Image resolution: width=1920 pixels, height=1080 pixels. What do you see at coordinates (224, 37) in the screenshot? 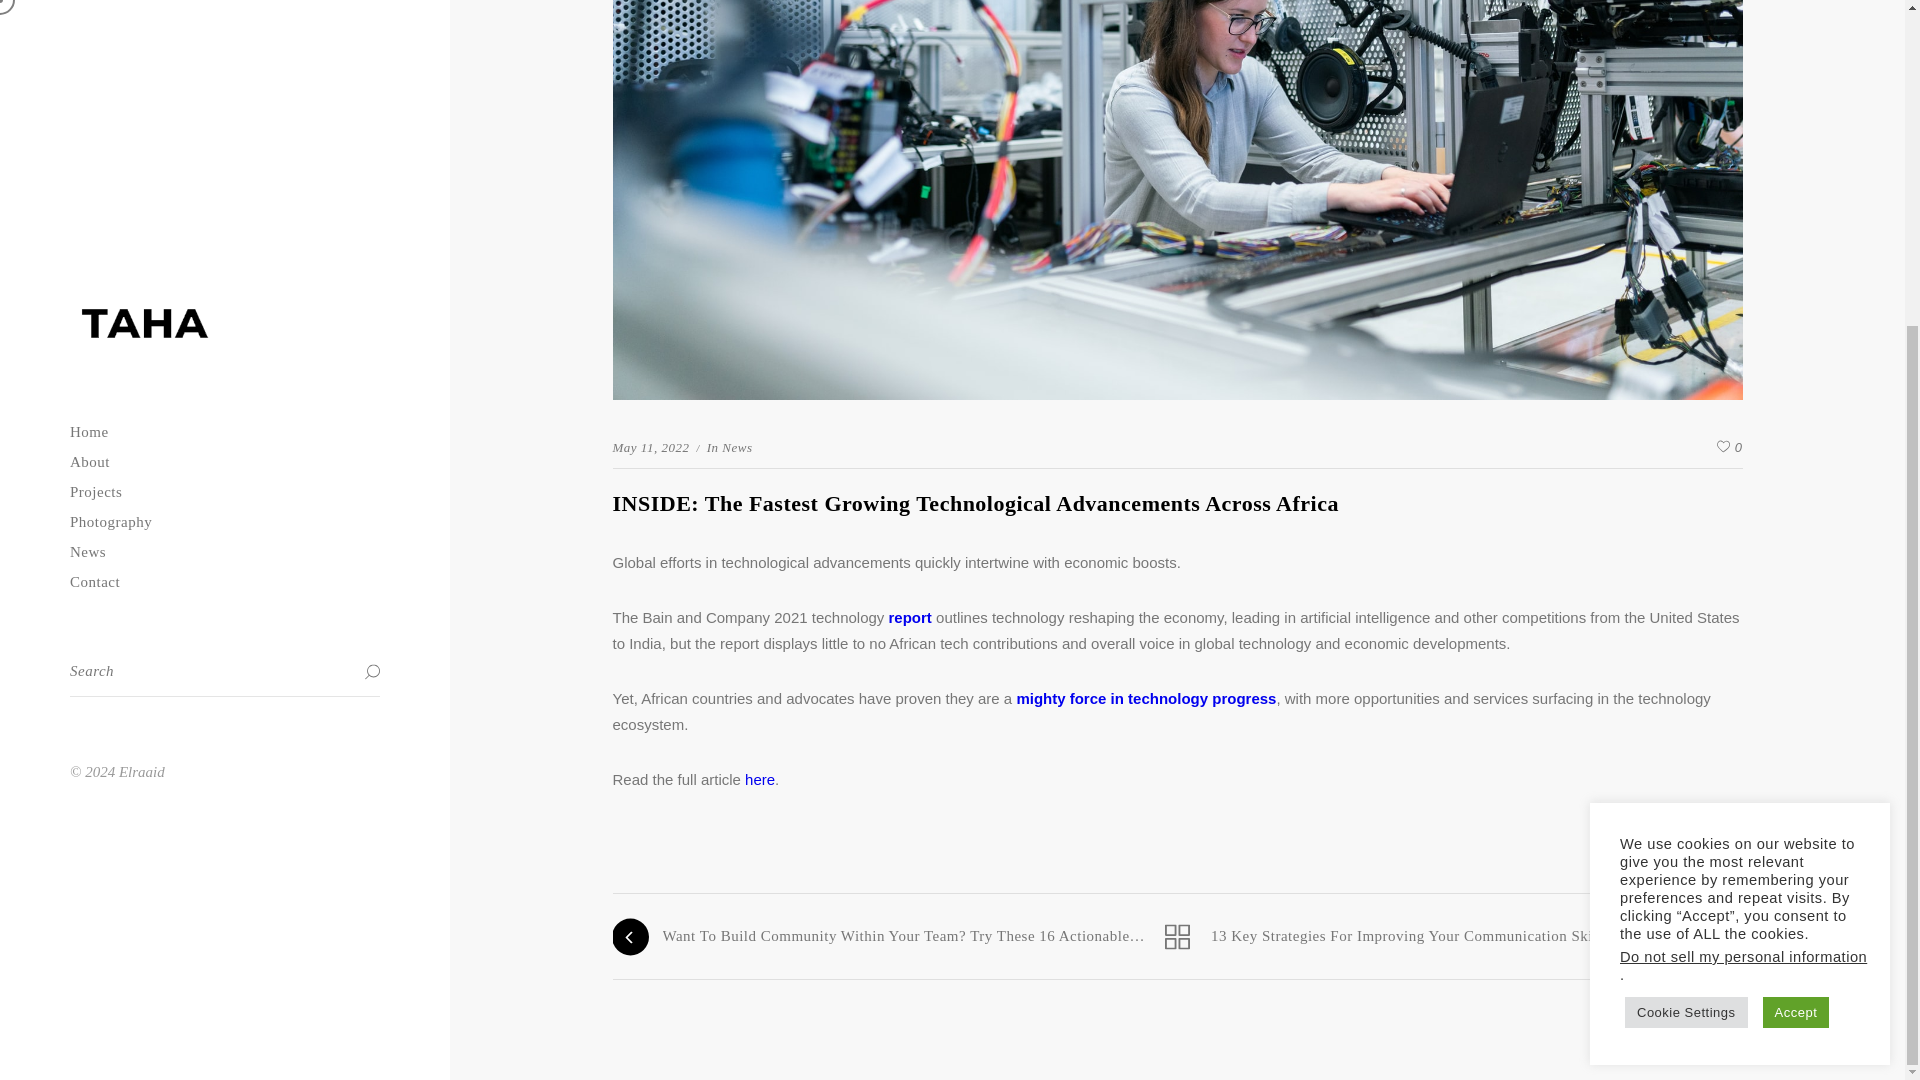
I see `Projects` at bounding box center [224, 37].